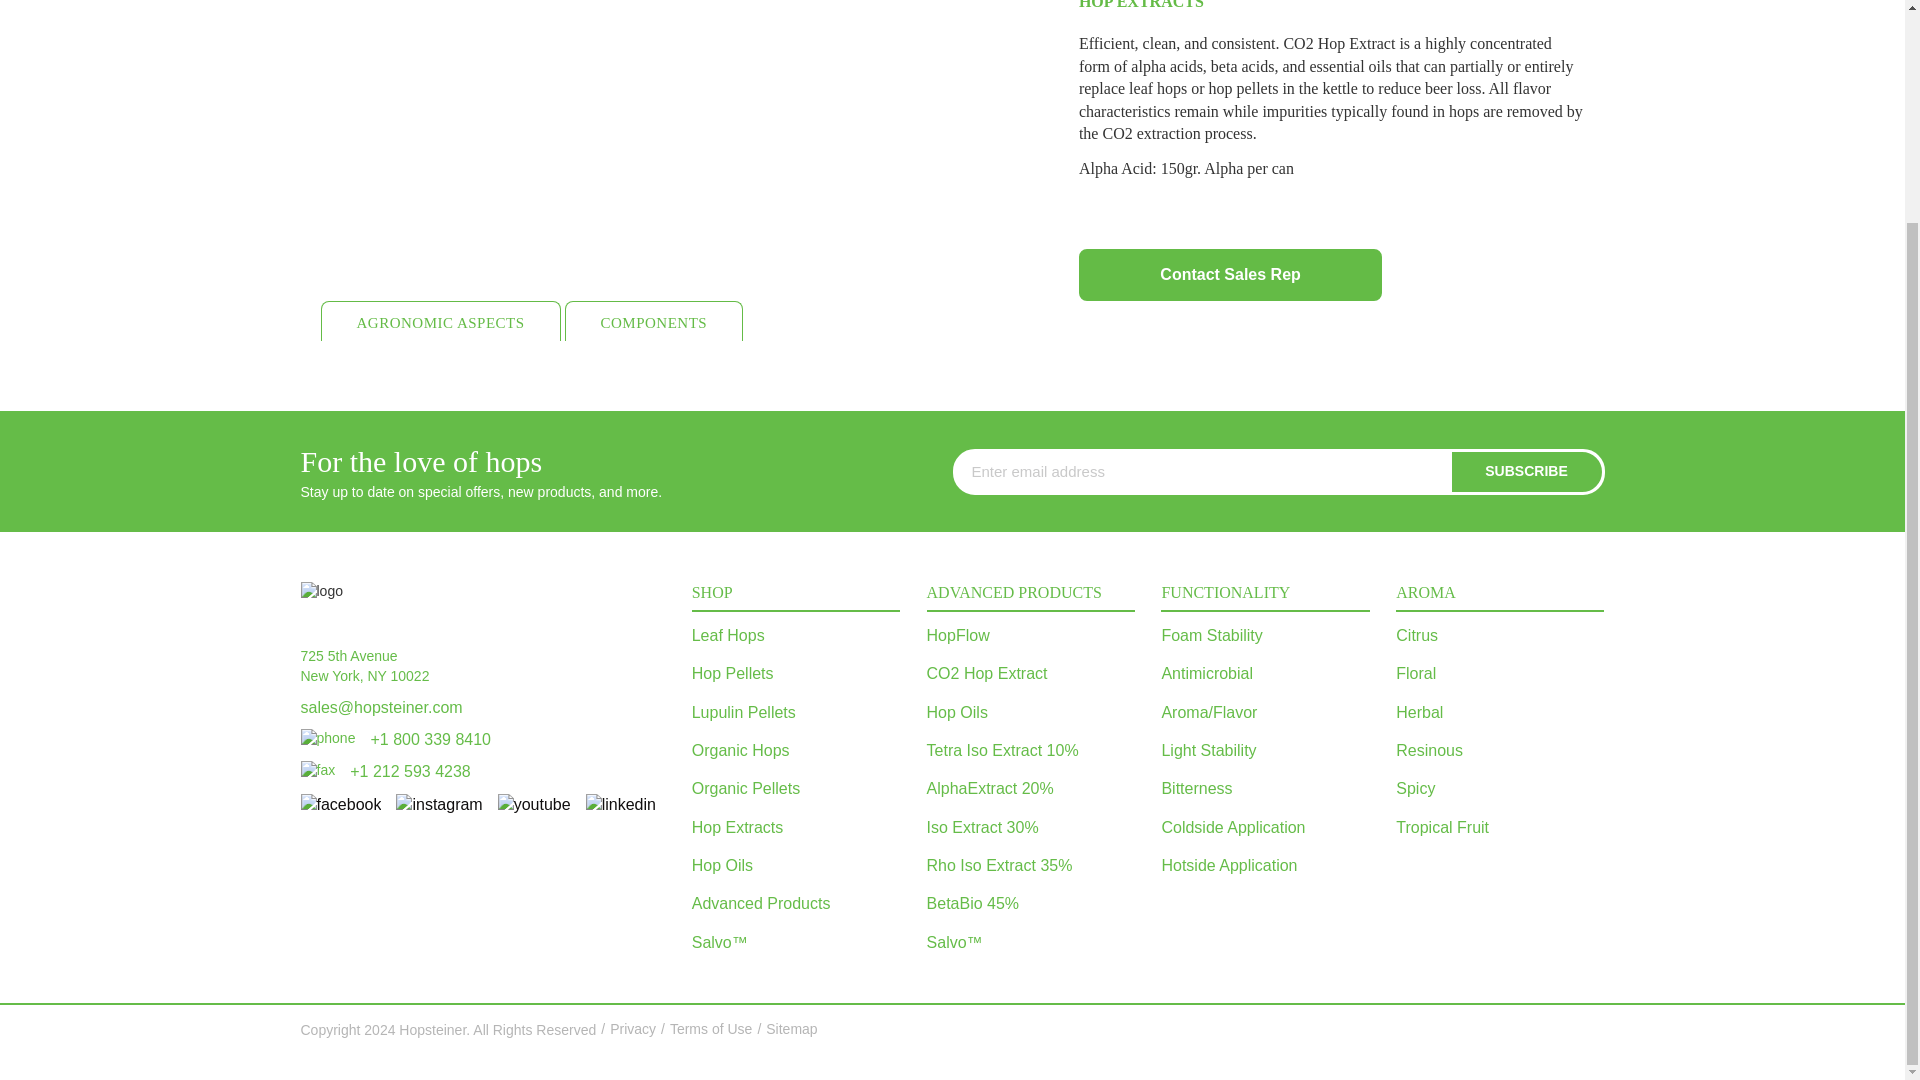 The width and height of the screenshot is (1920, 1080). Describe the element at coordinates (440, 321) in the screenshot. I see `AGRONOMIC ASPECTS` at that location.